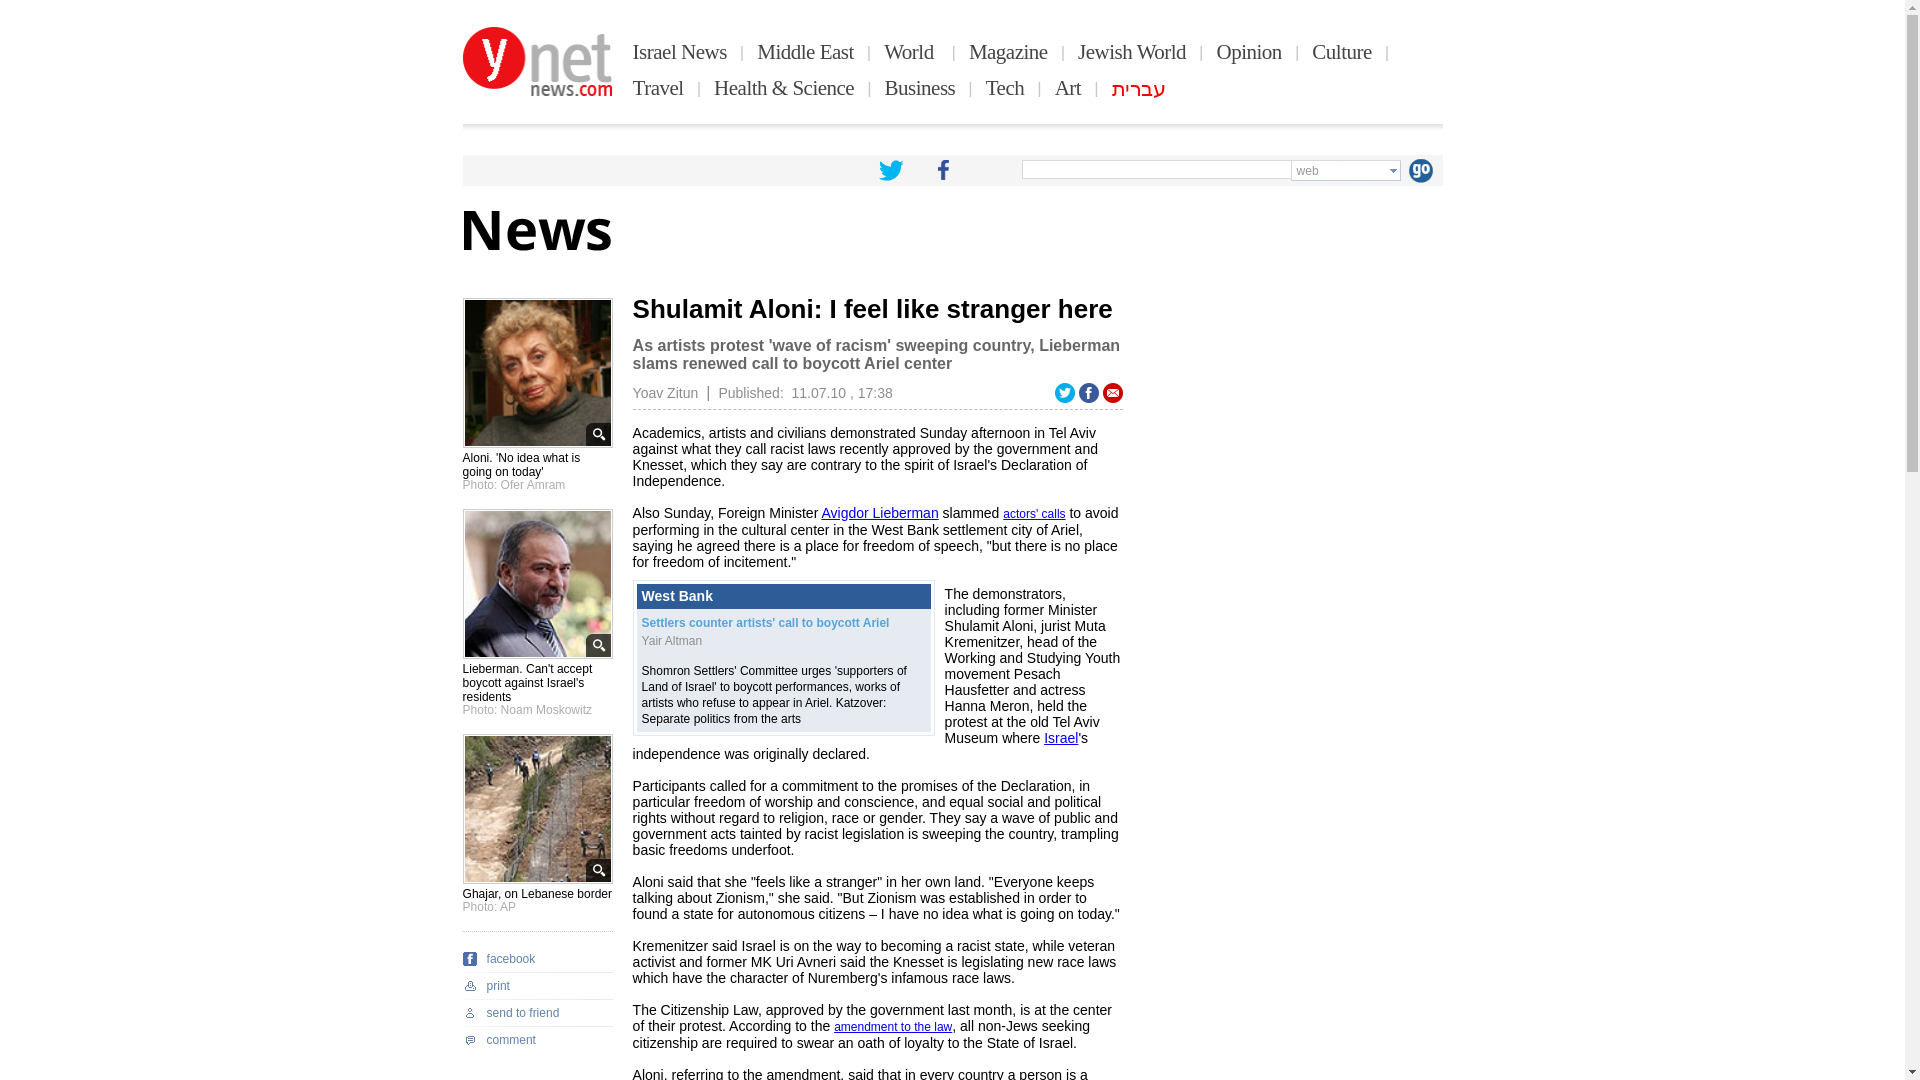  Describe the element at coordinates (1342, 51) in the screenshot. I see `Culture` at that location.